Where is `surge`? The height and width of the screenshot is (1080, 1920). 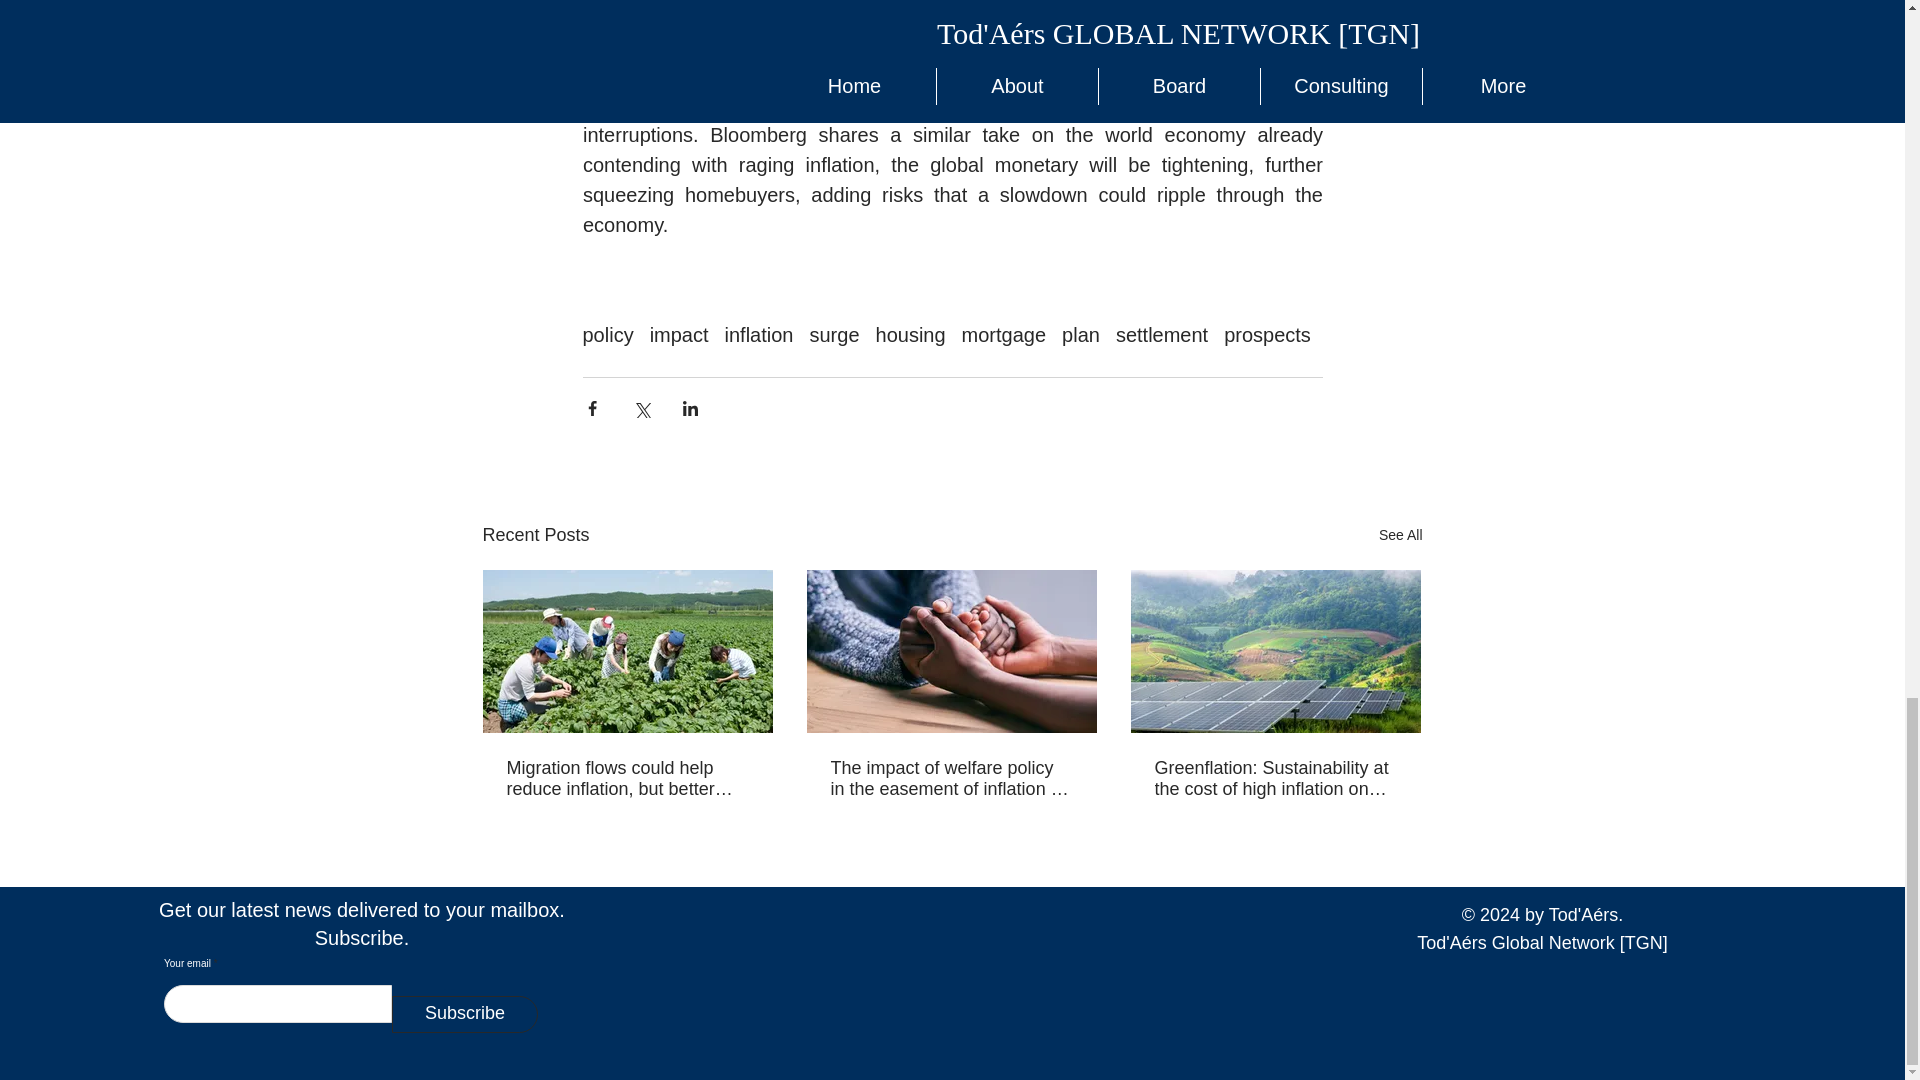 surge is located at coordinates (833, 335).